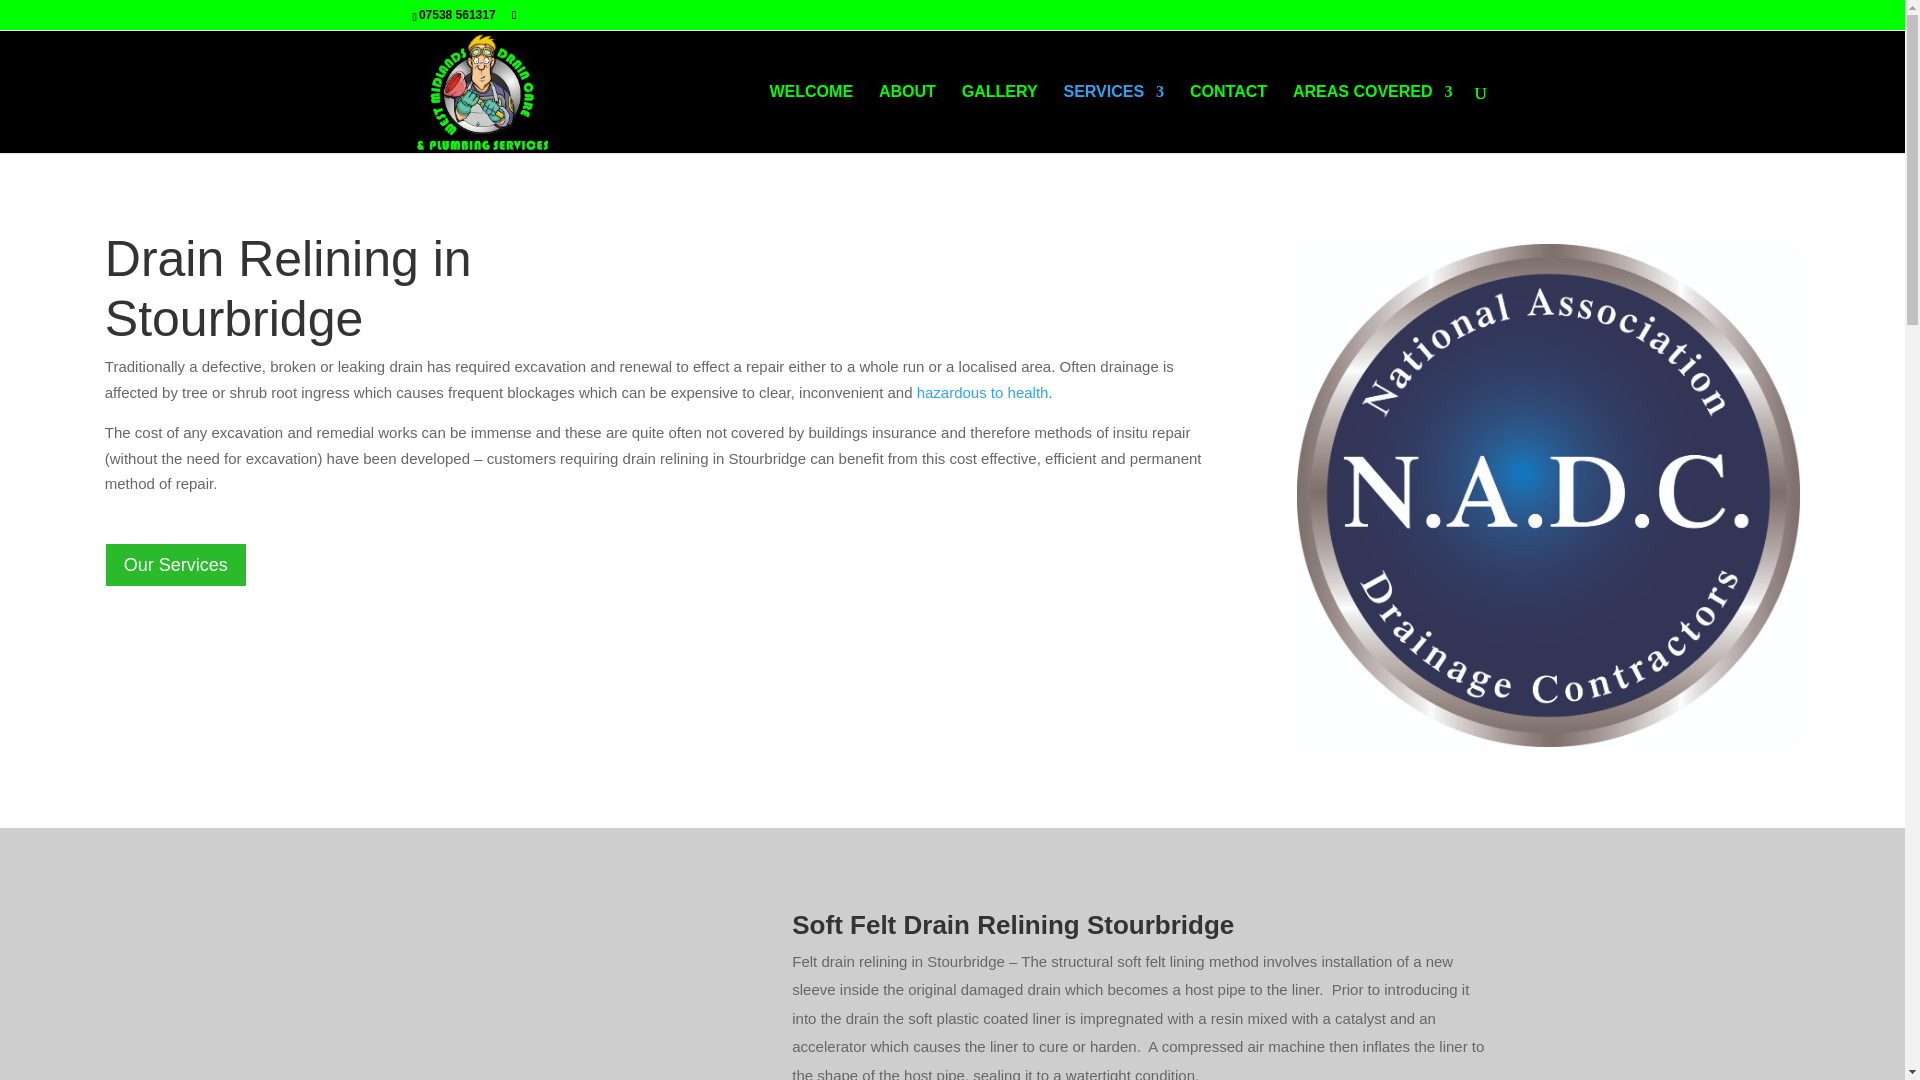  Describe the element at coordinates (1372, 119) in the screenshot. I see `AREAS COVERED` at that location.